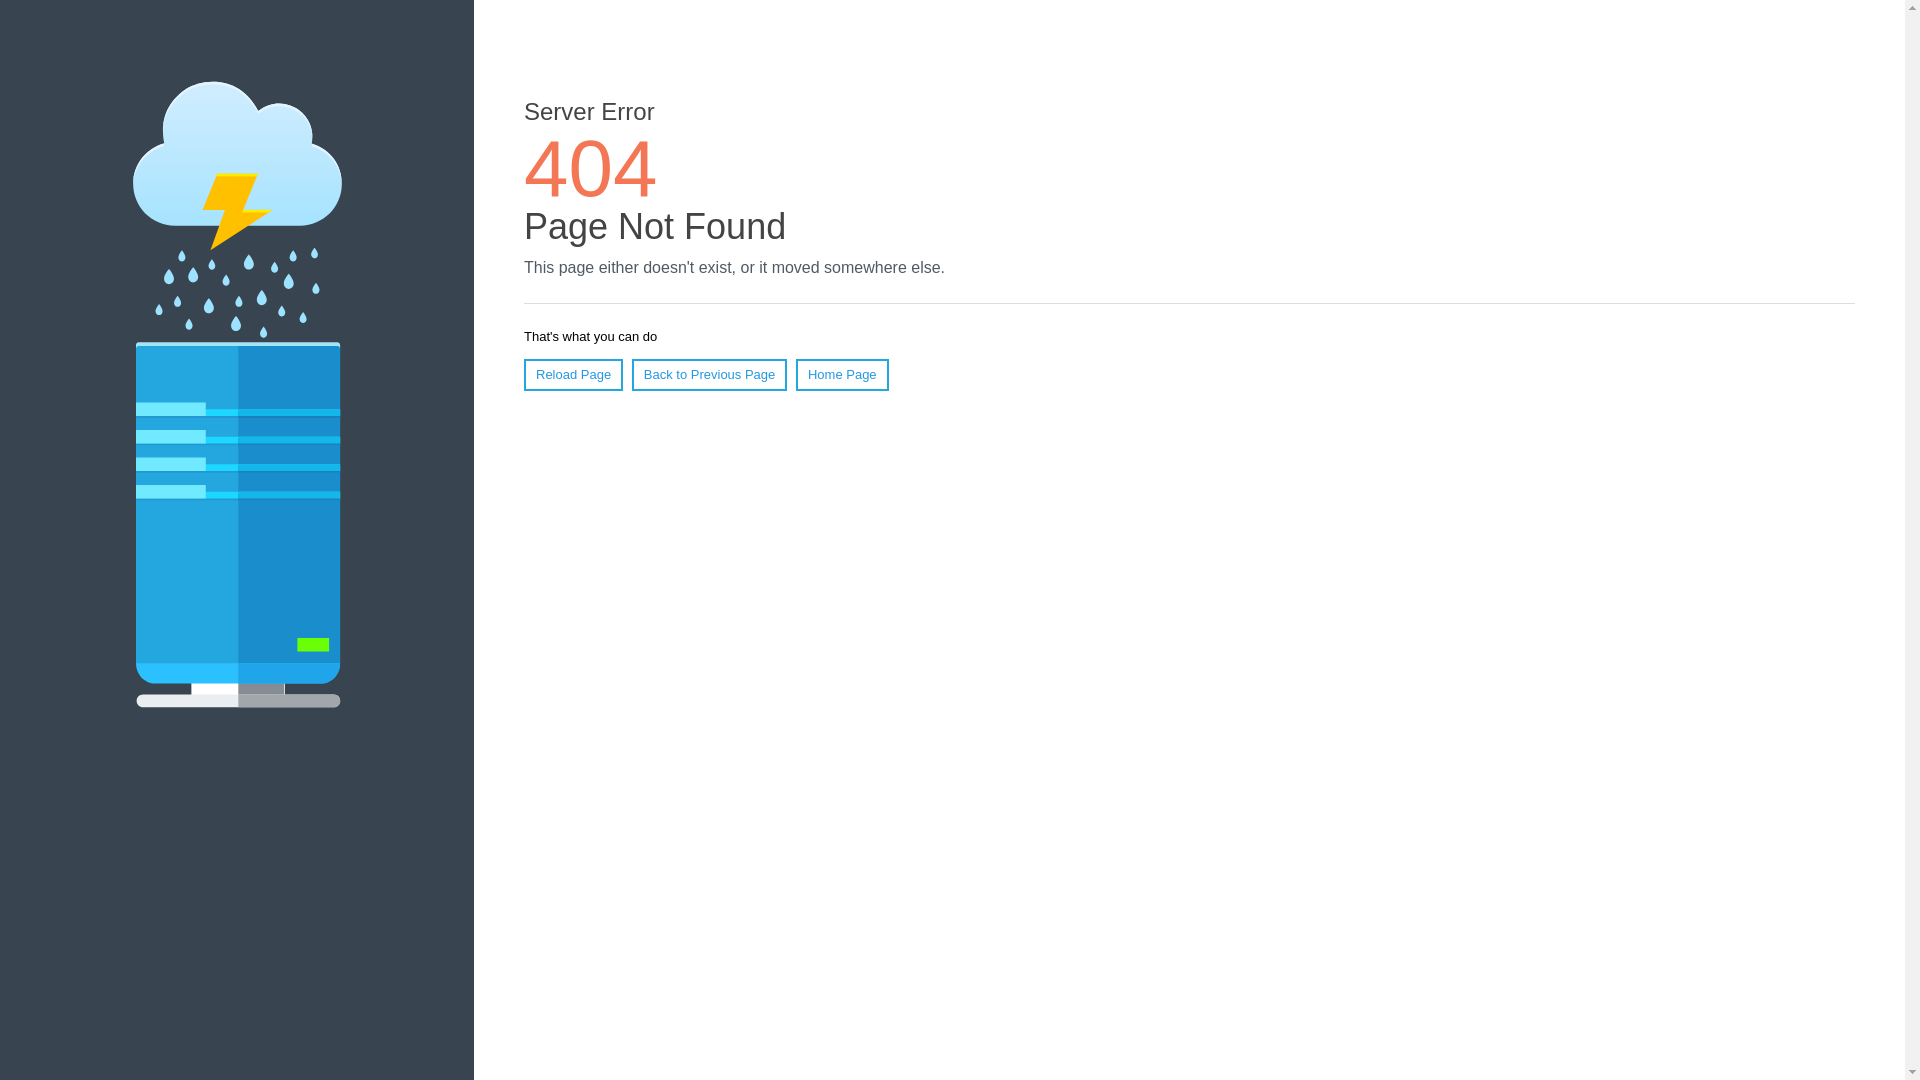 The height and width of the screenshot is (1080, 1920). What do you see at coordinates (574, 375) in the screenshot?
I see `Reload Page` at bounding box center [574, 375].